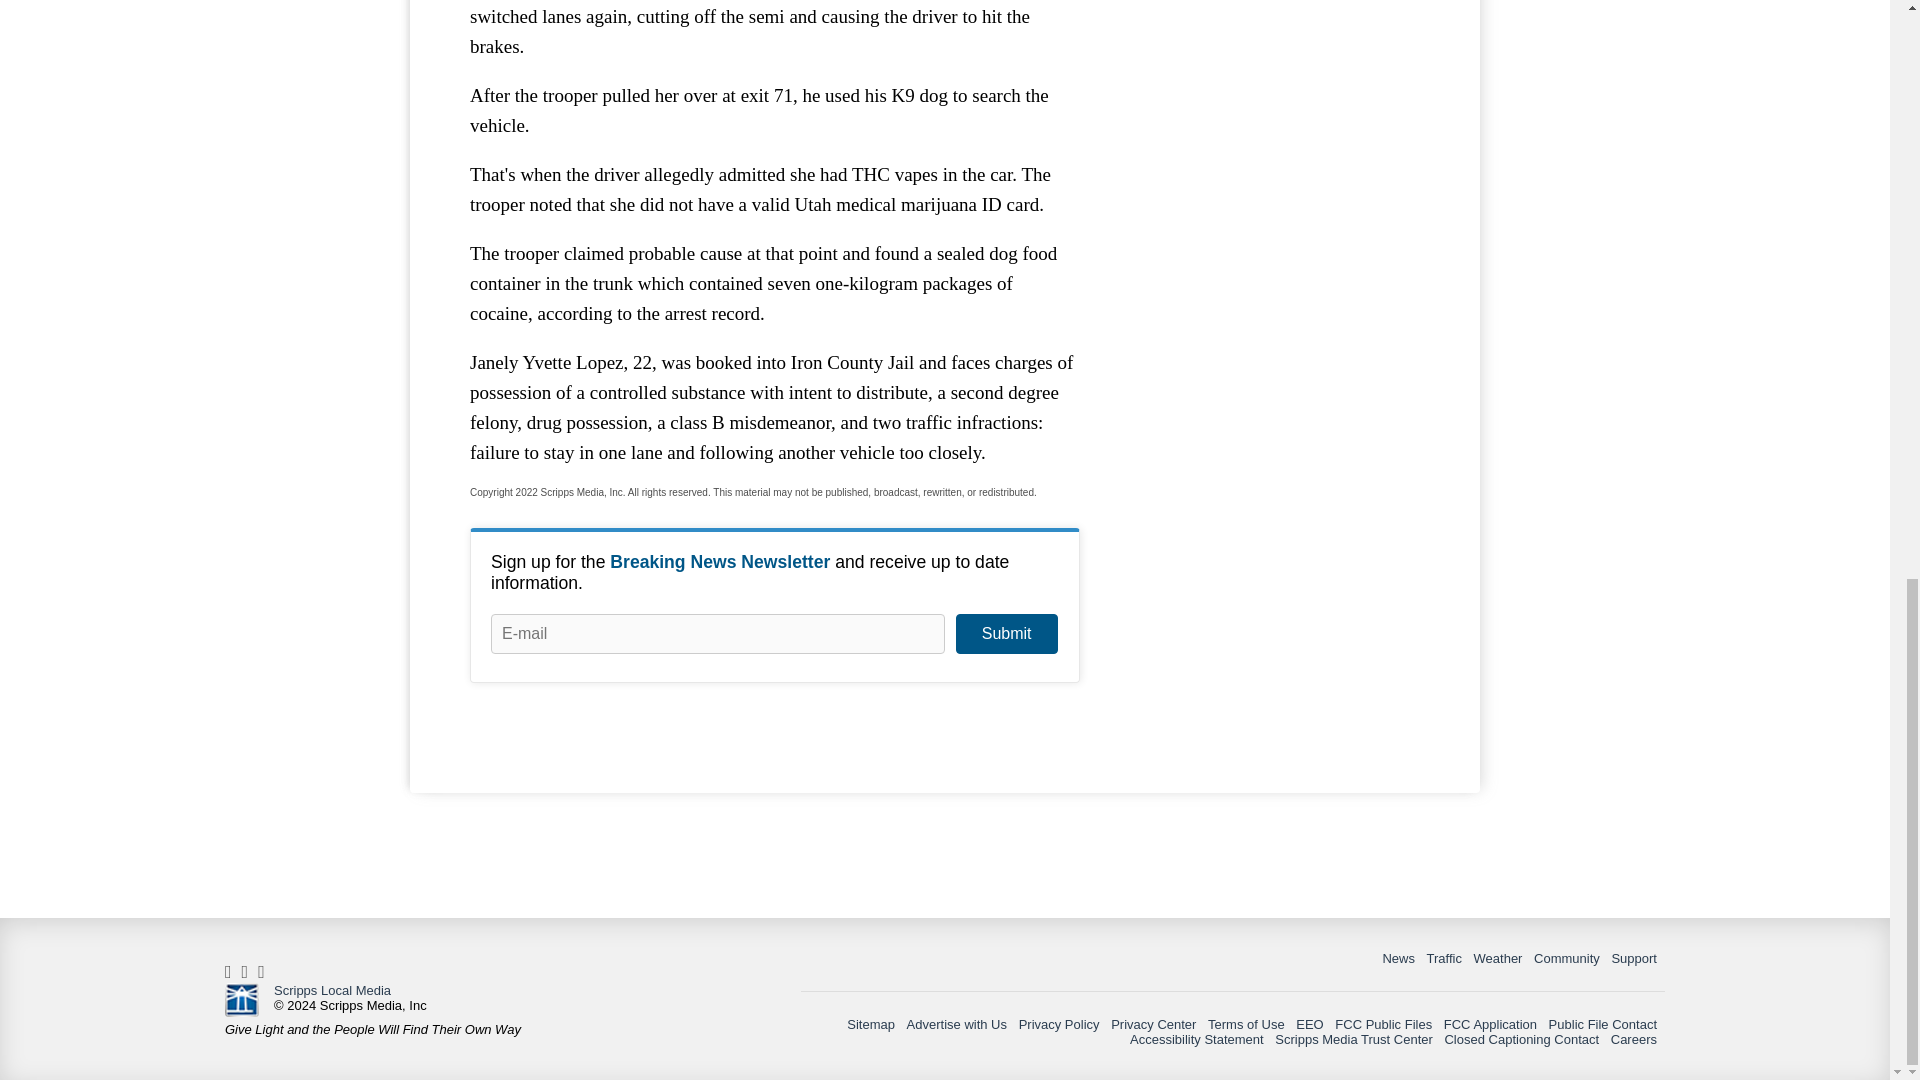  What do you see at coordinates (1006, 634) in the screenshot?
I see `Submit` at bounding box center [1006, 634].